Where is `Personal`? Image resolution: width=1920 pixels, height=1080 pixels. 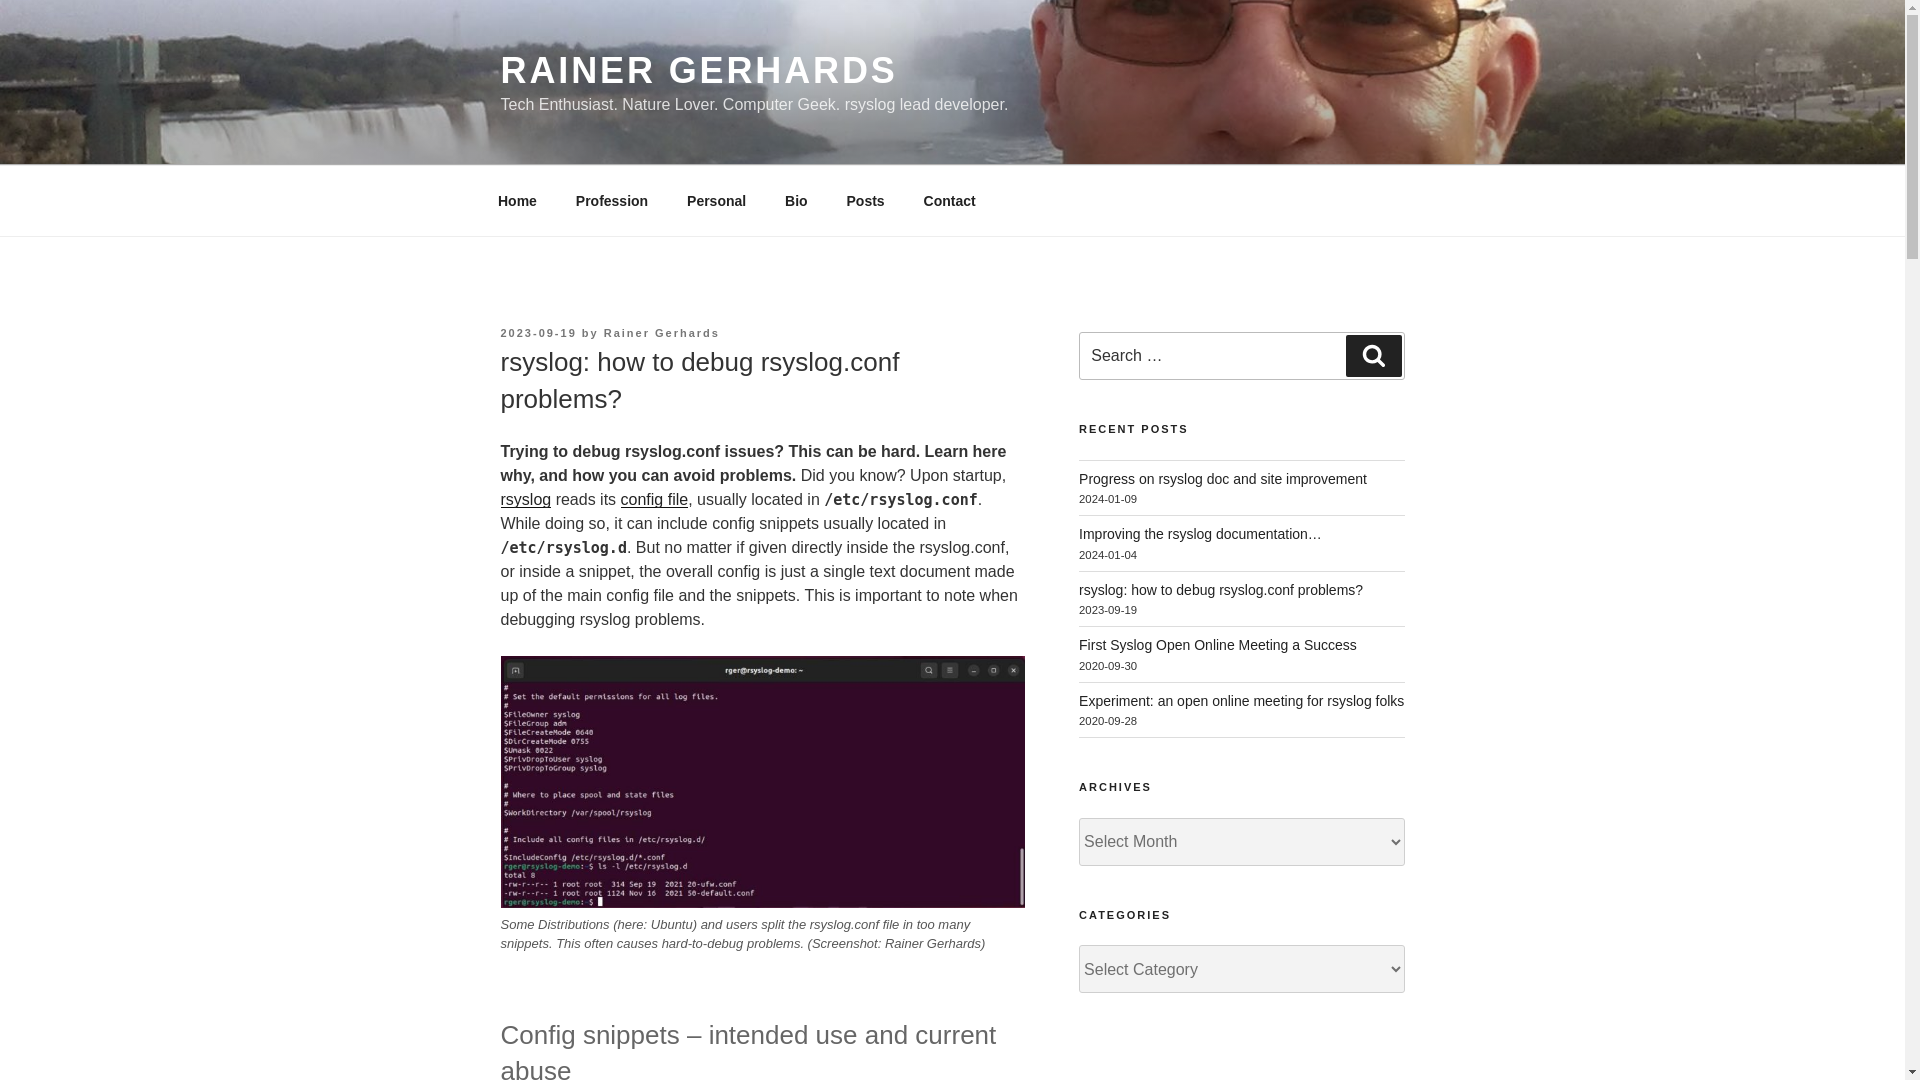 Personal is located at coordinates (717, 200).